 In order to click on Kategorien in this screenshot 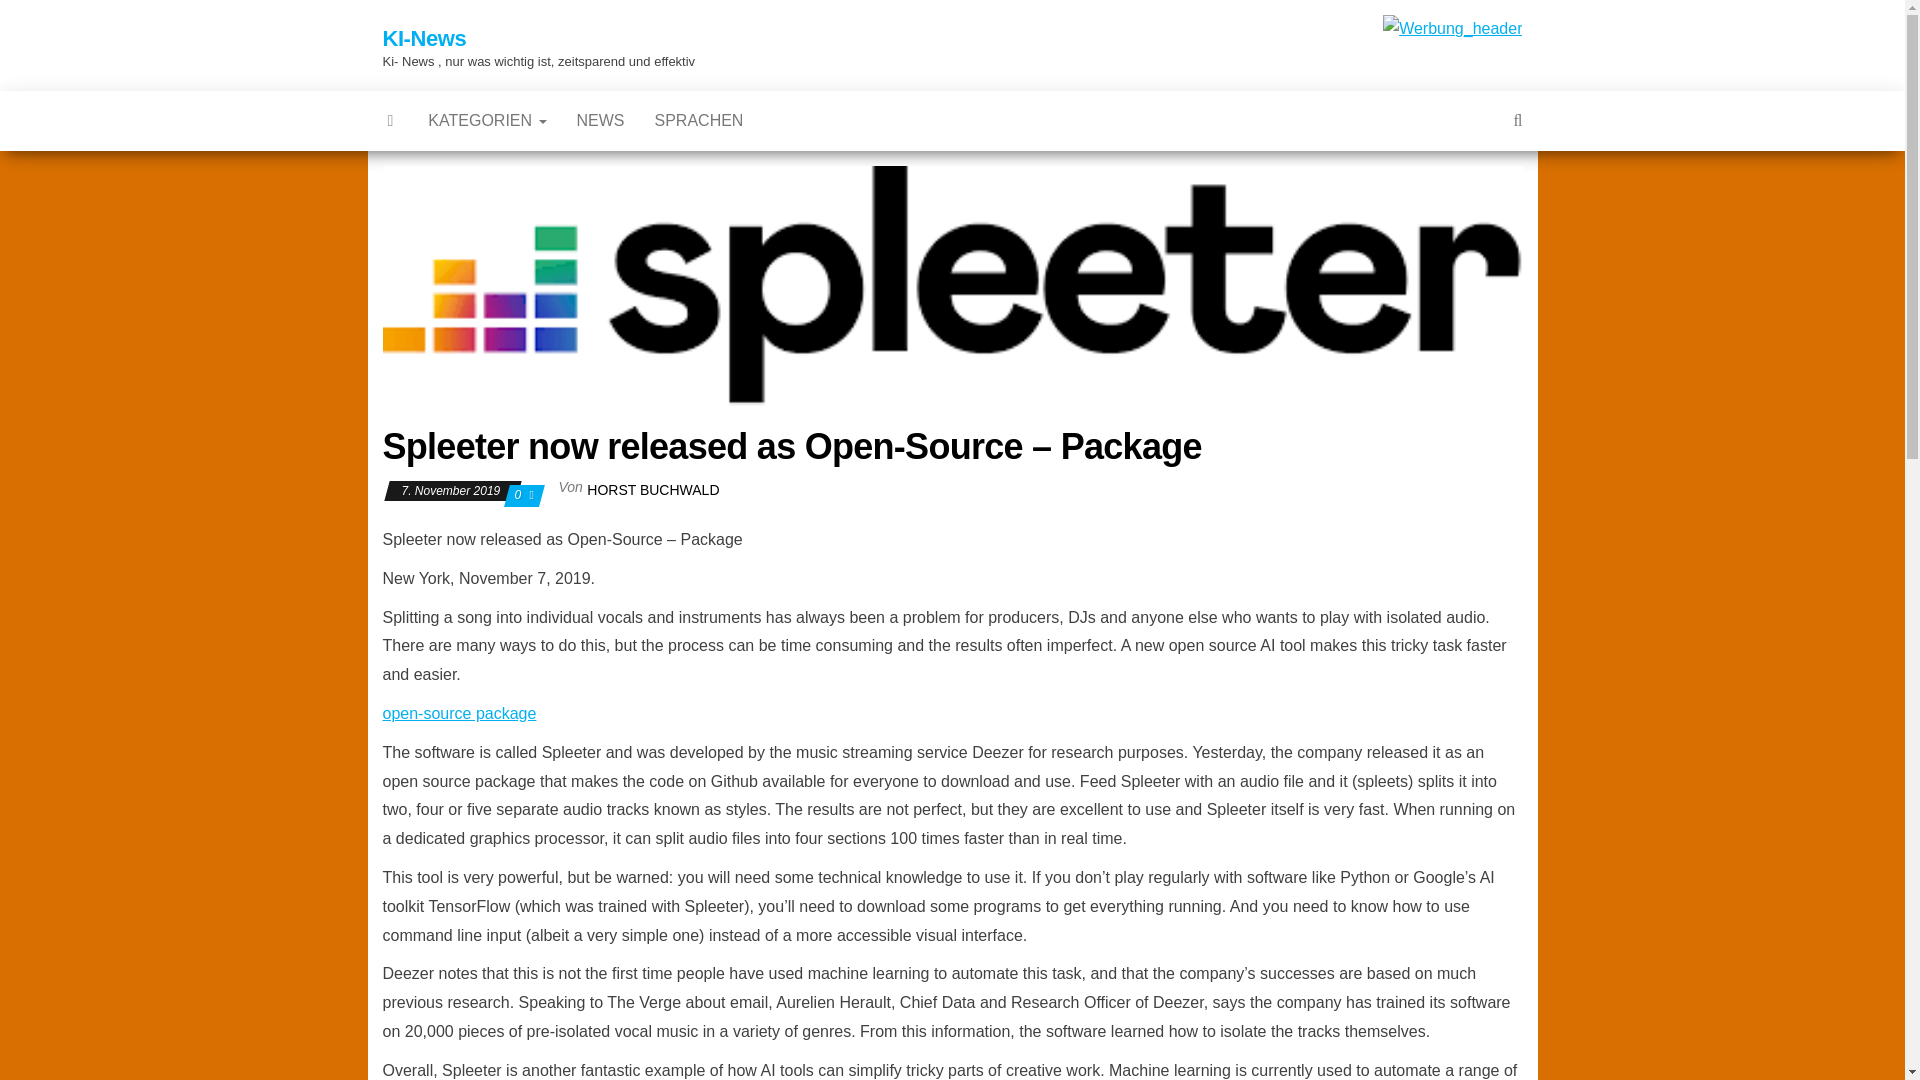, I will do `click(486, 120)`.